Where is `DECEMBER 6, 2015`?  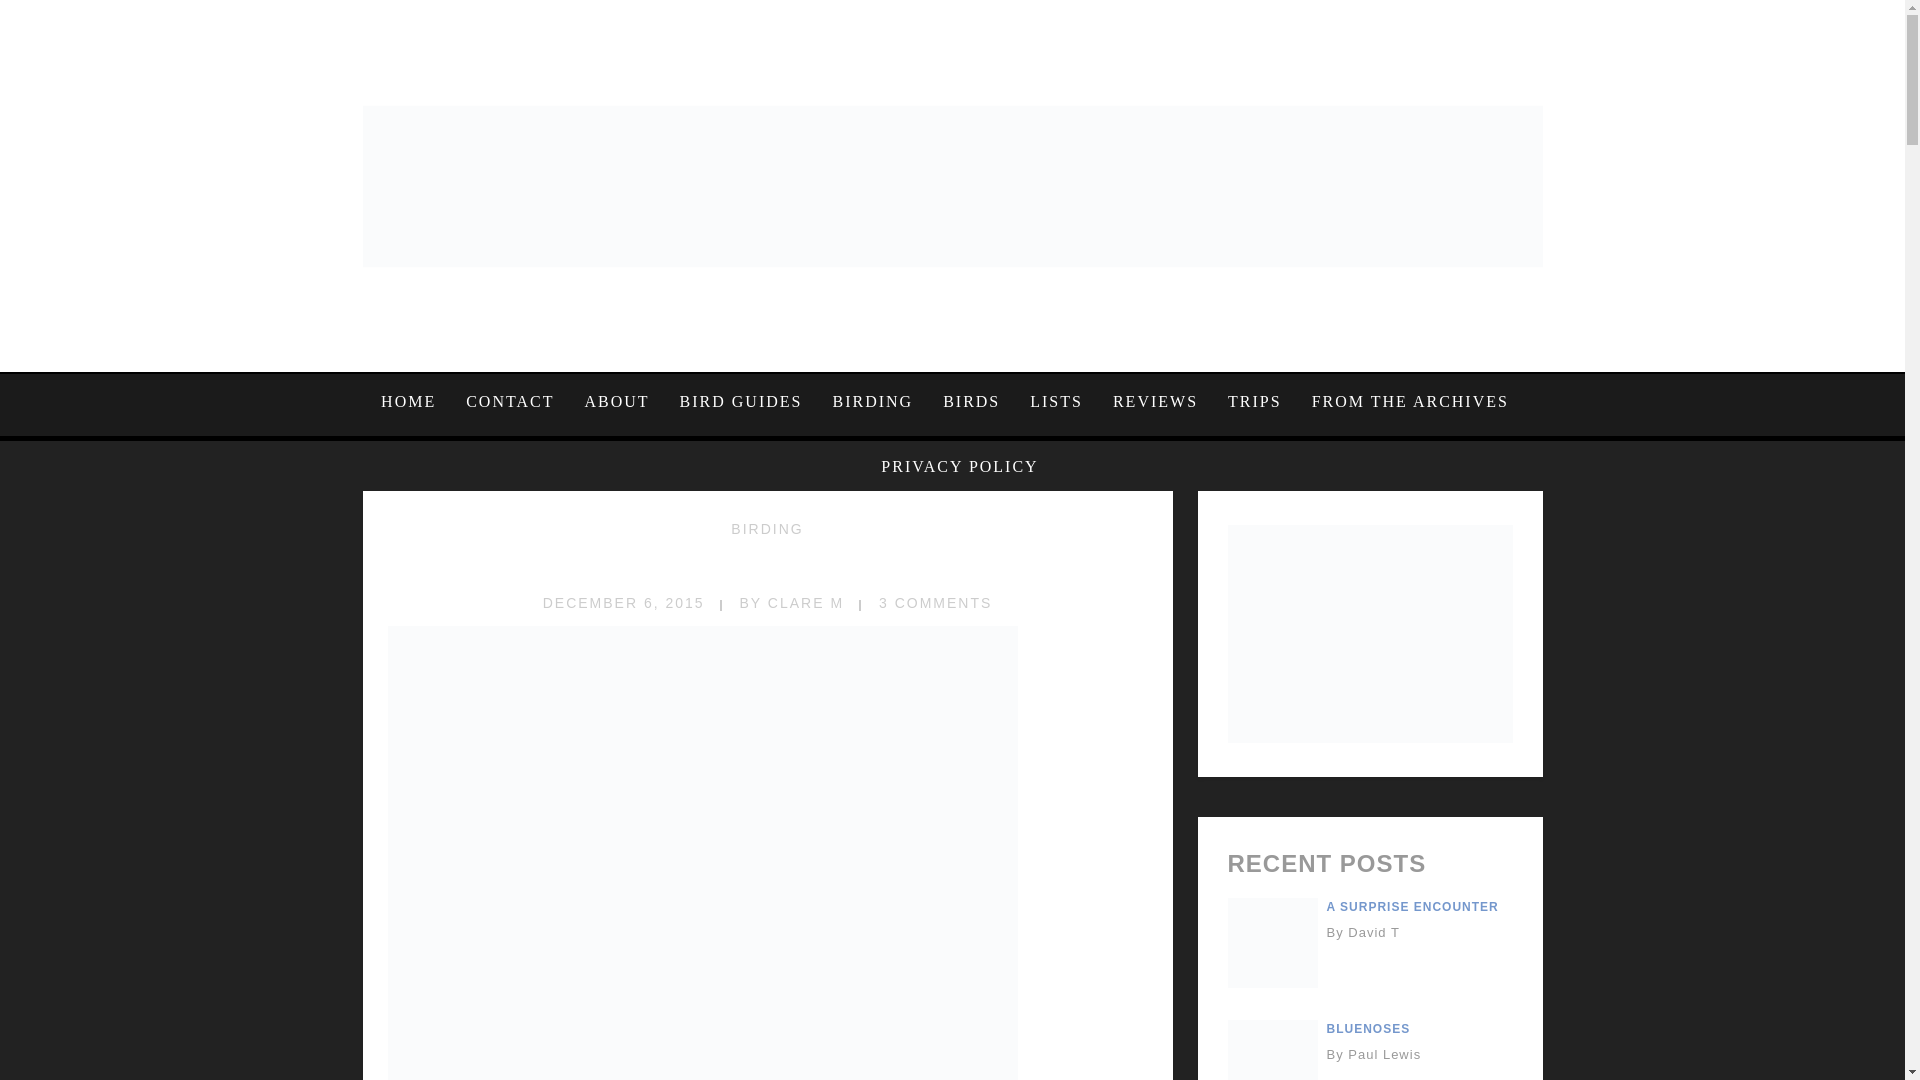
DECEMBER 6, 2015 is located at coordinates (624, 603).